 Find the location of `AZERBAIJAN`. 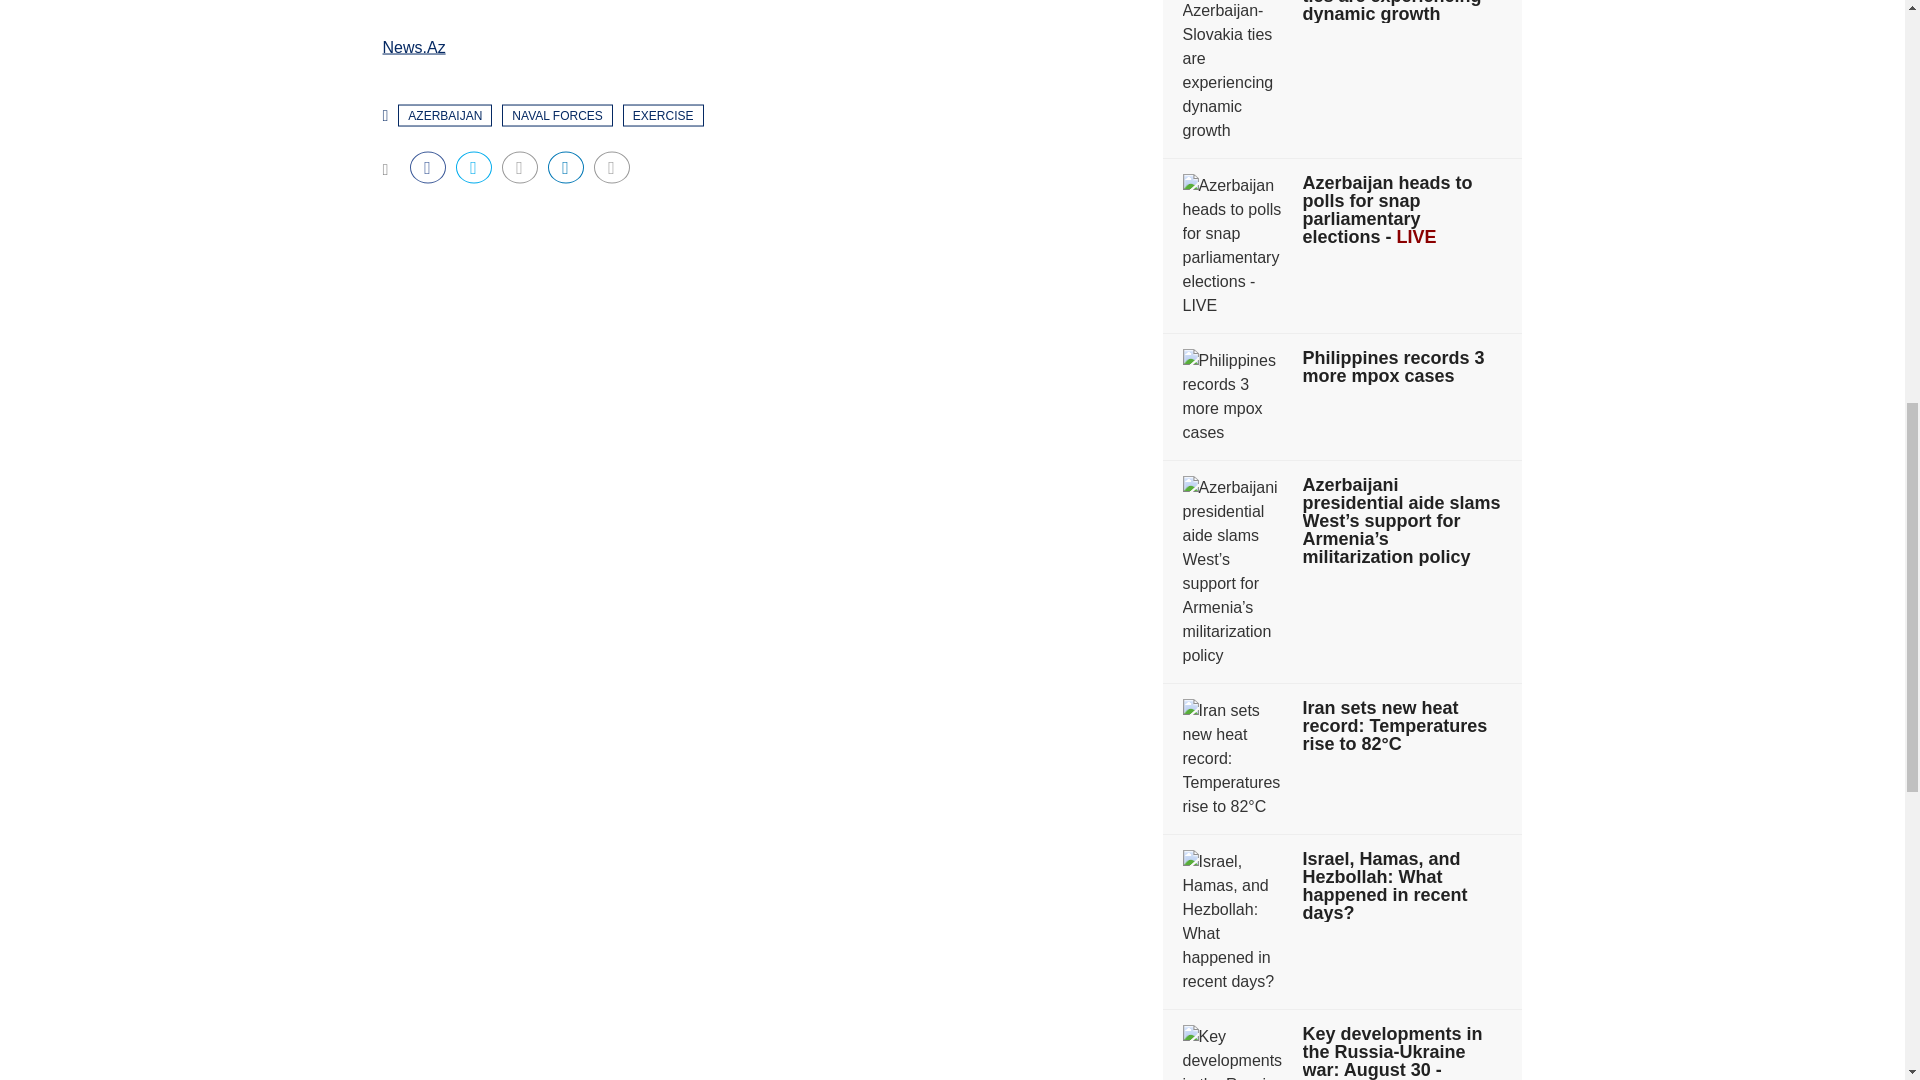

AZERBAIJAN is located at coordinates (444, 114).